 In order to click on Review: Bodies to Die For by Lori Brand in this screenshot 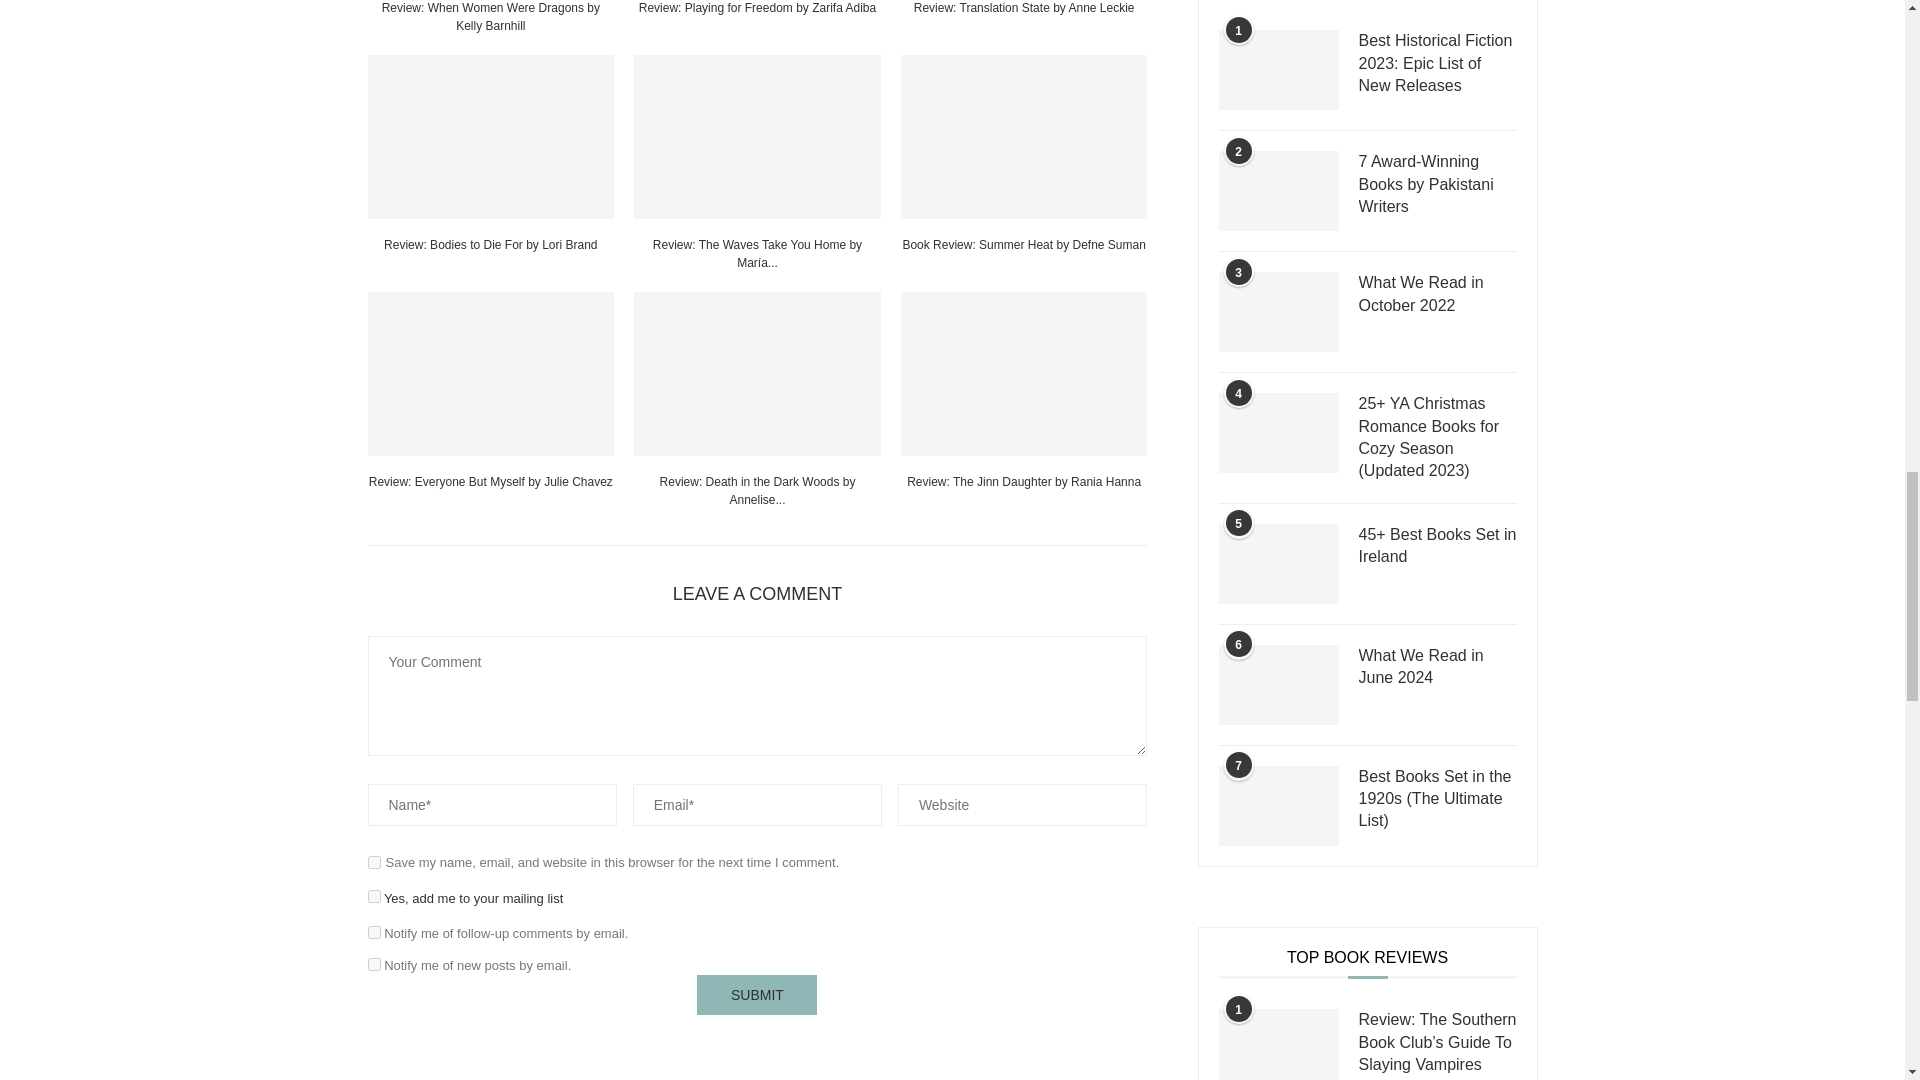, I will do `click(491, 137)`.